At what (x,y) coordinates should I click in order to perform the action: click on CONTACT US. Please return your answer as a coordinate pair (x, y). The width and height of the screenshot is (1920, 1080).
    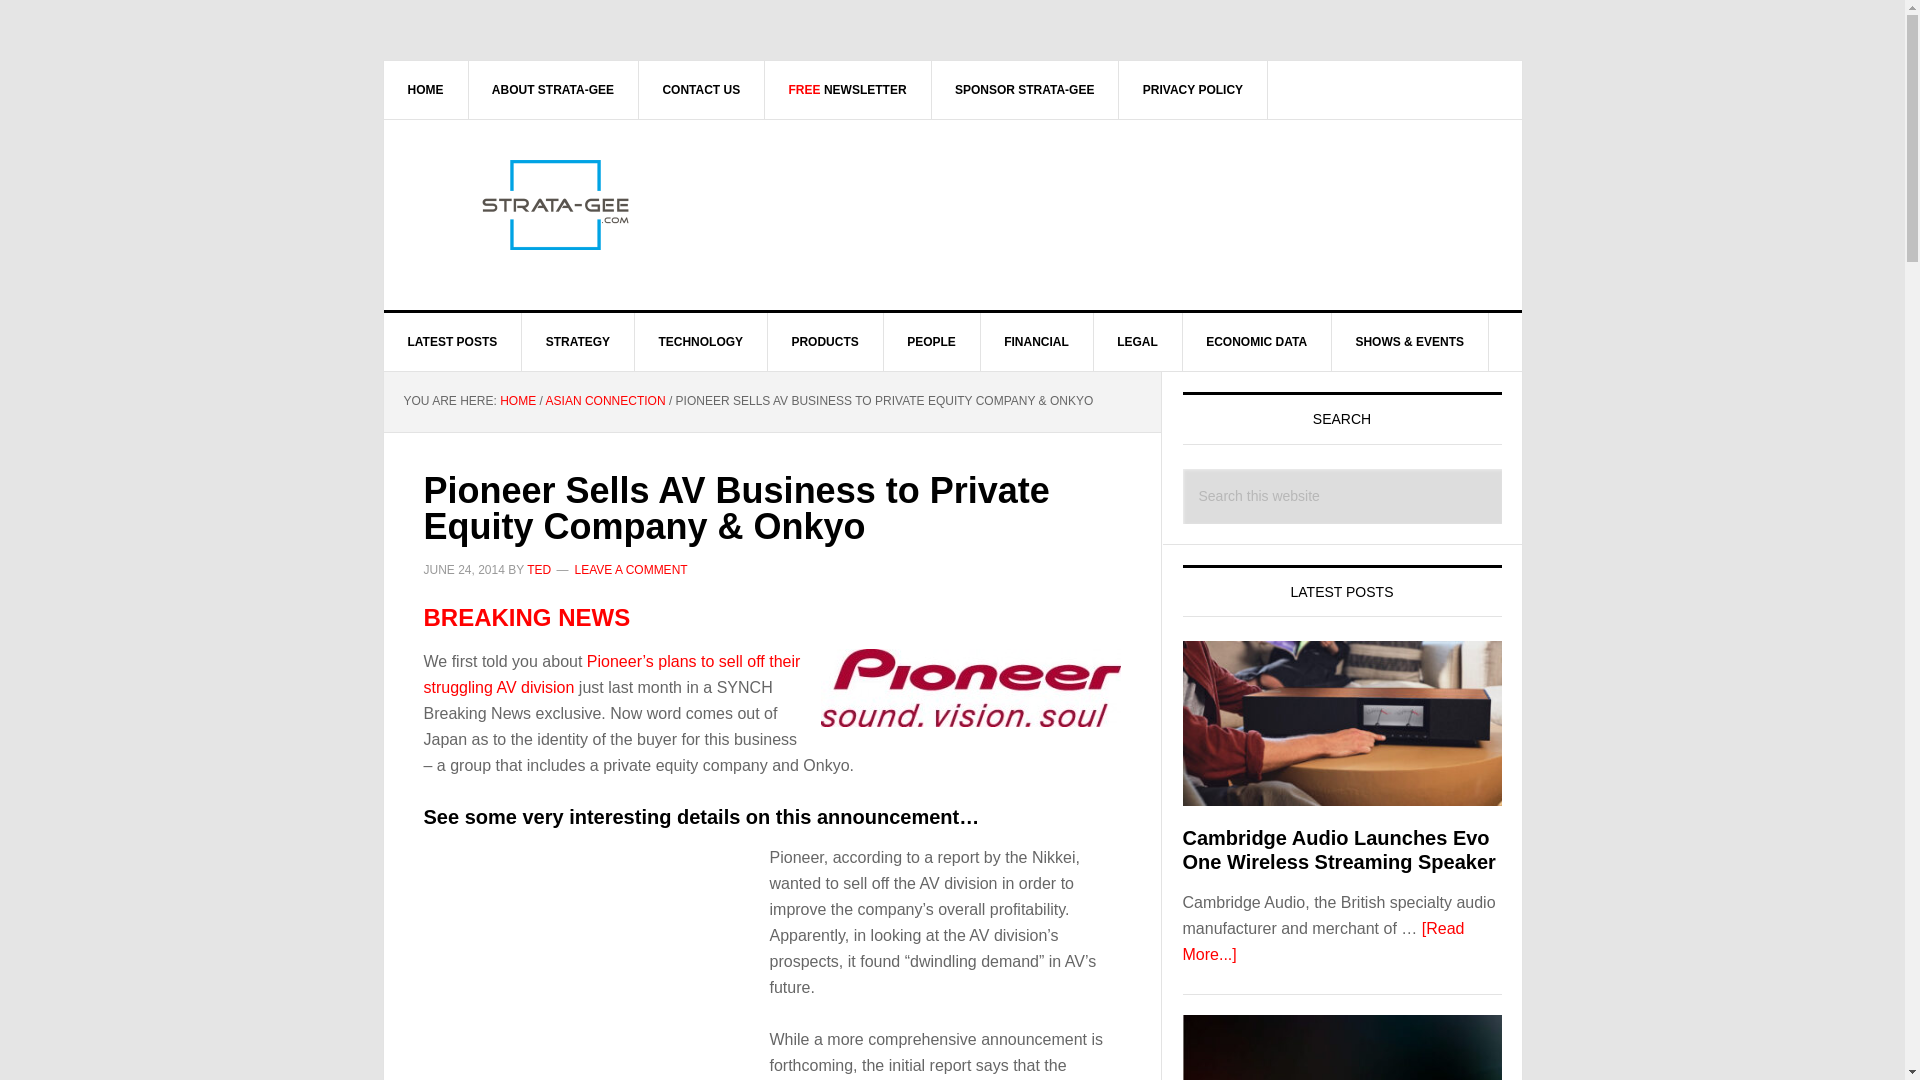
    Looking at the image, I should click on (700, 89).